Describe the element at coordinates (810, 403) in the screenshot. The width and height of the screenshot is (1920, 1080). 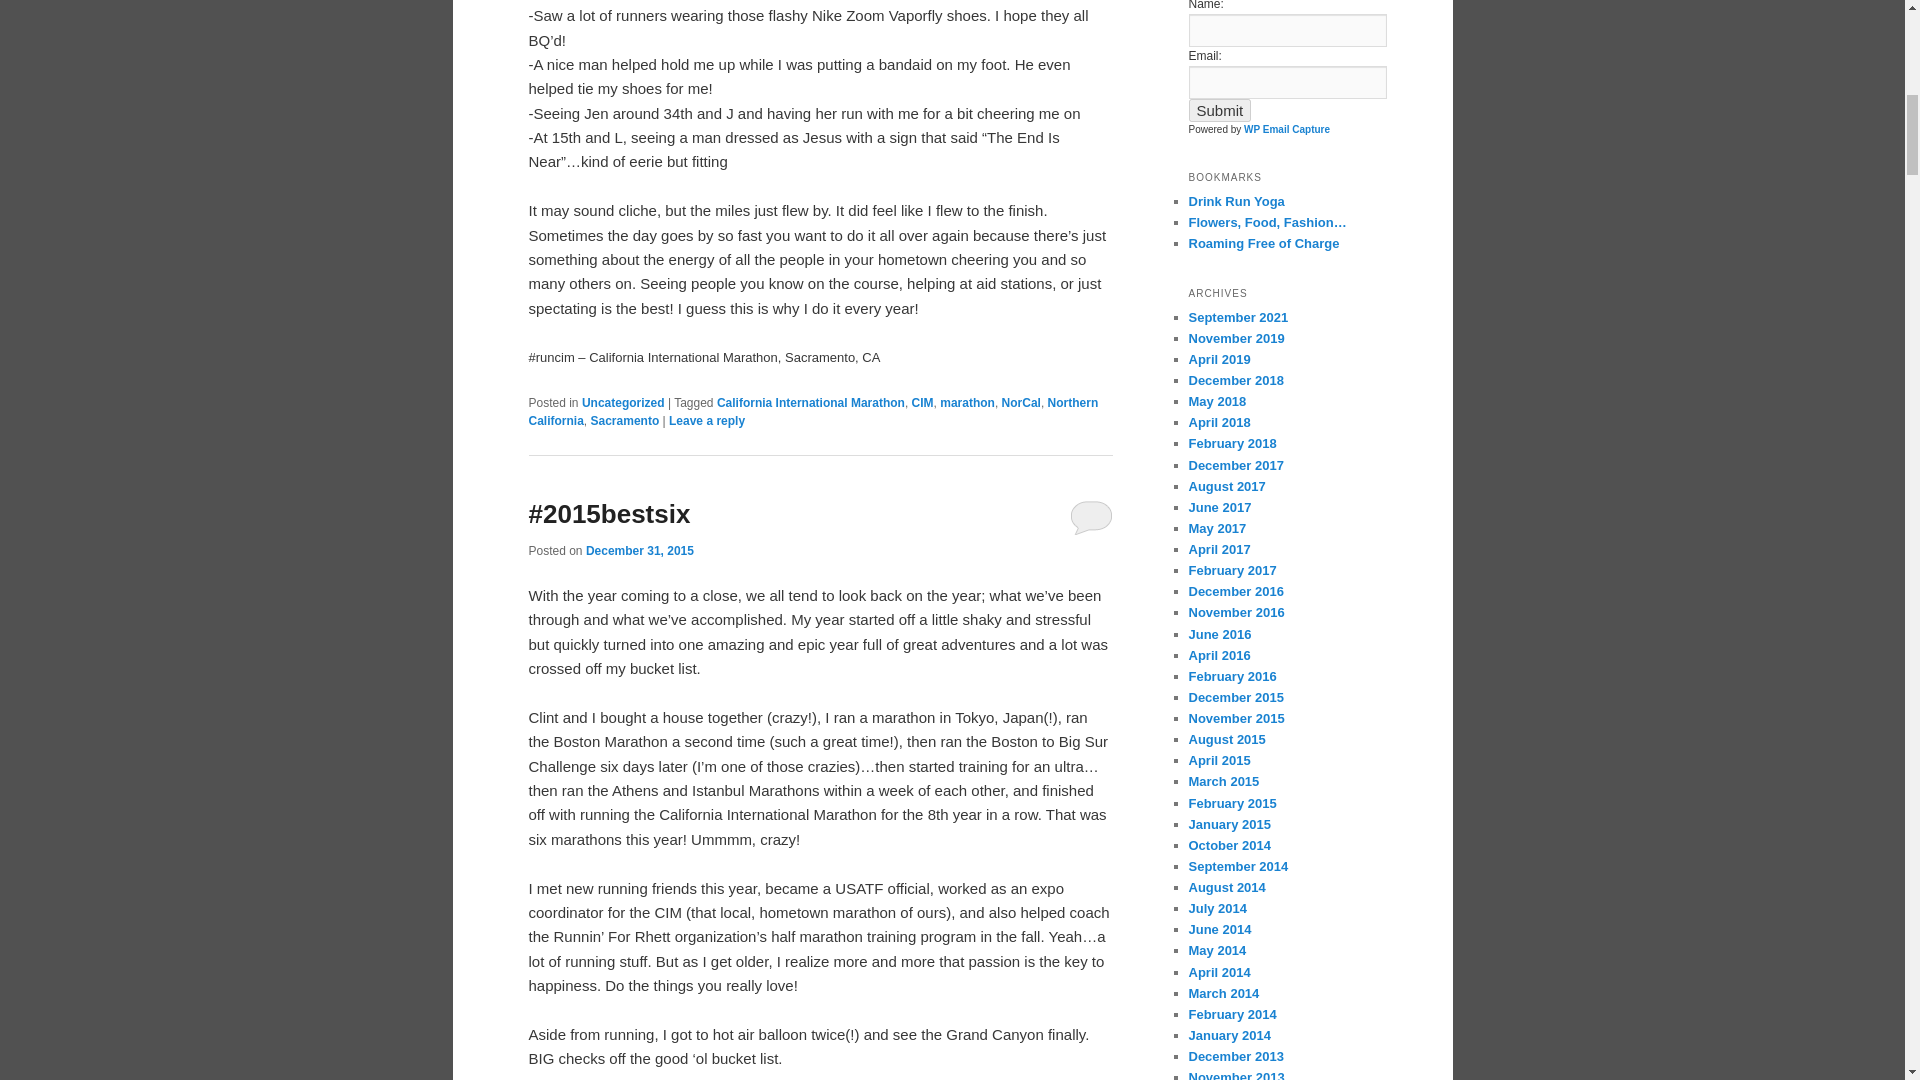
I see `California International Marathon` at that location.